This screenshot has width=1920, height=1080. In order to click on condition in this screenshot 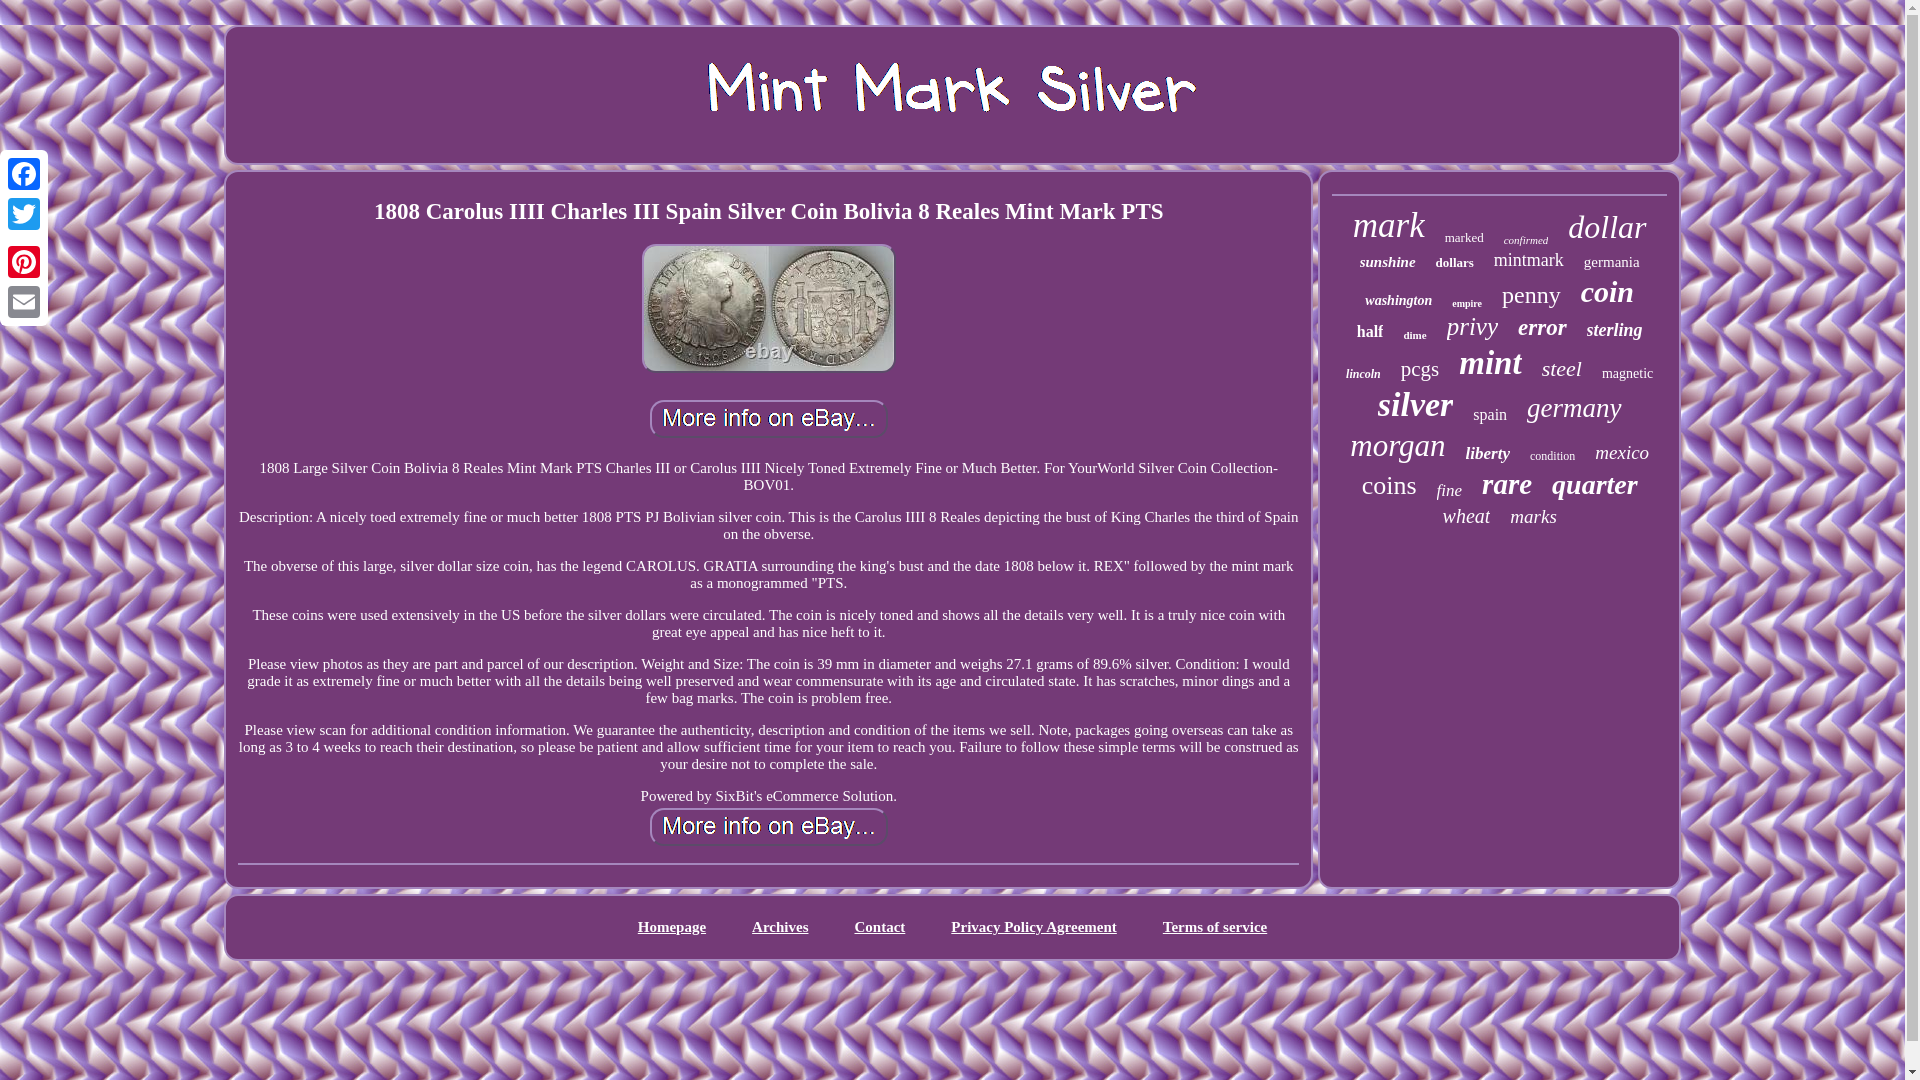, I will do `click(1552, 456)`.